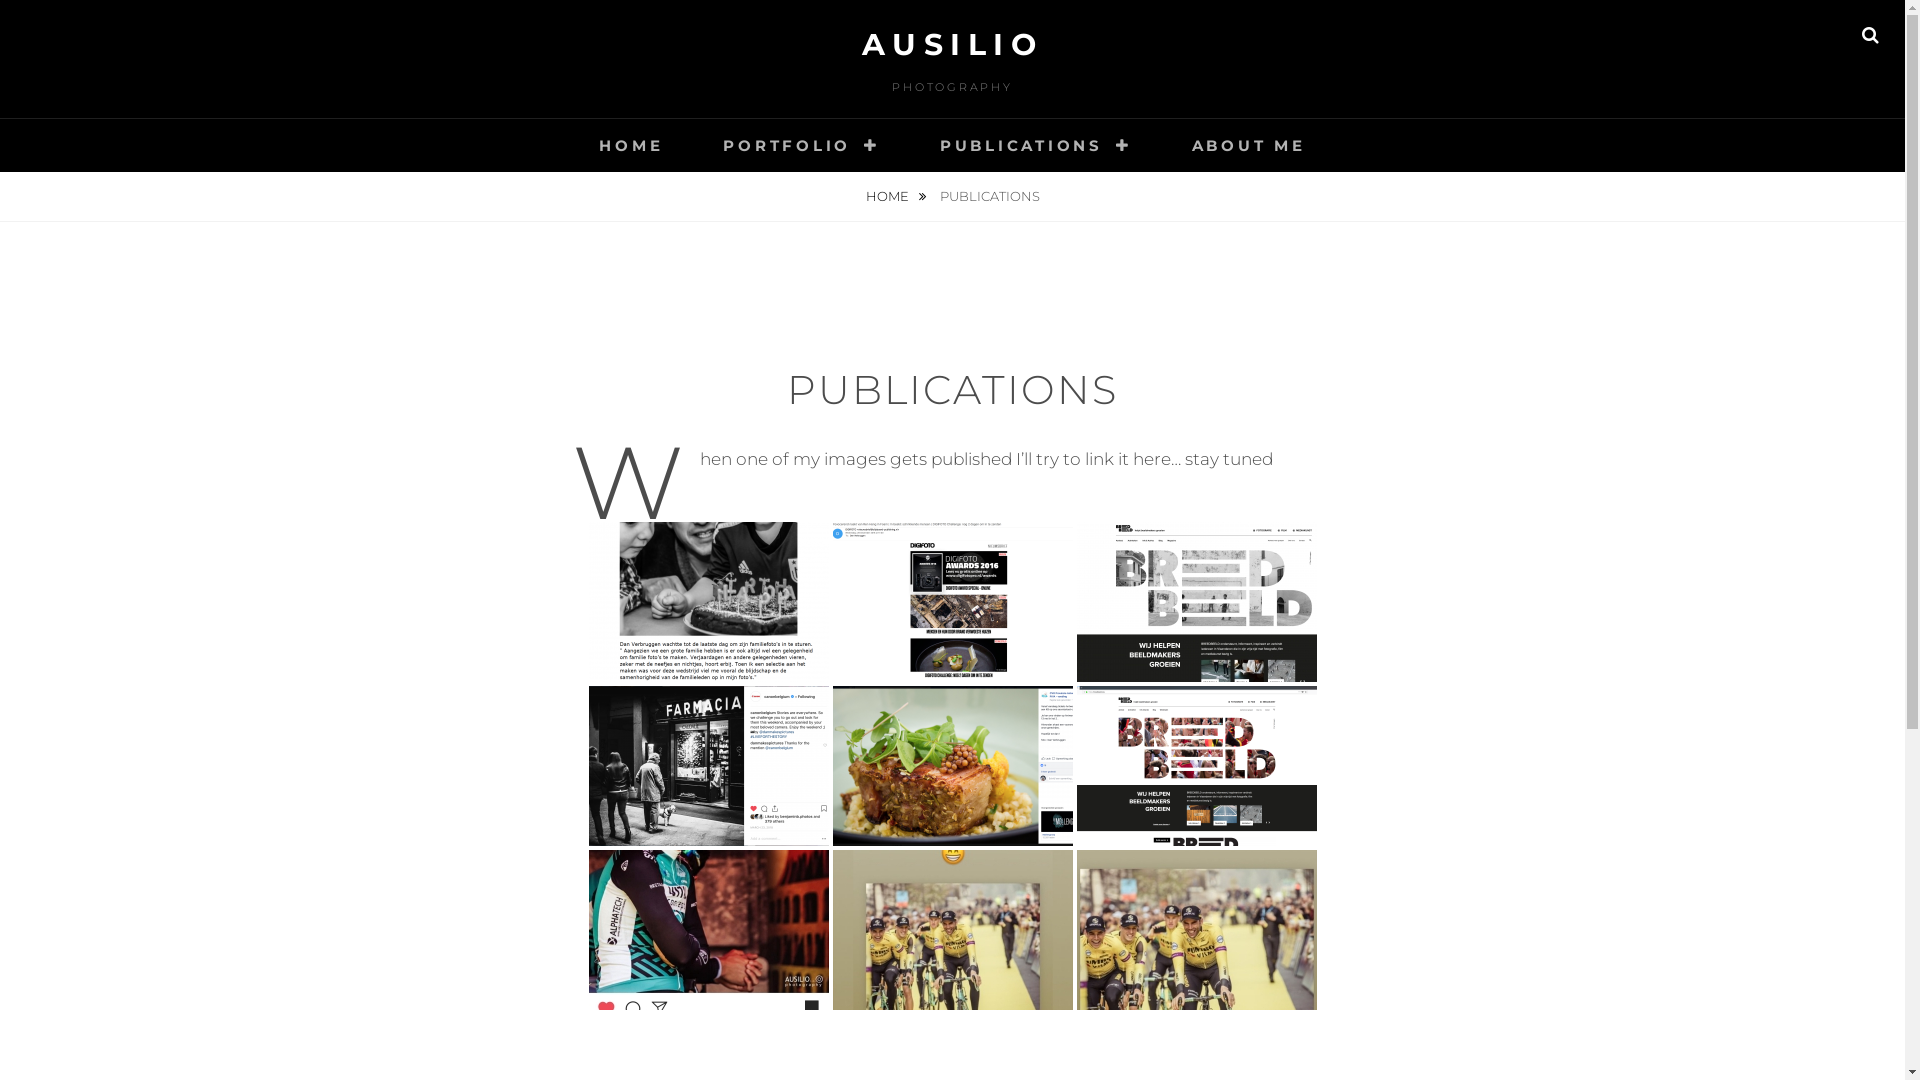 Image resolution: width=1920 pixels, height=1080 pixels. What do you see at coordinates (631, 146) in the screenshot?
I see `HOME` at bounding box center [631, 146].